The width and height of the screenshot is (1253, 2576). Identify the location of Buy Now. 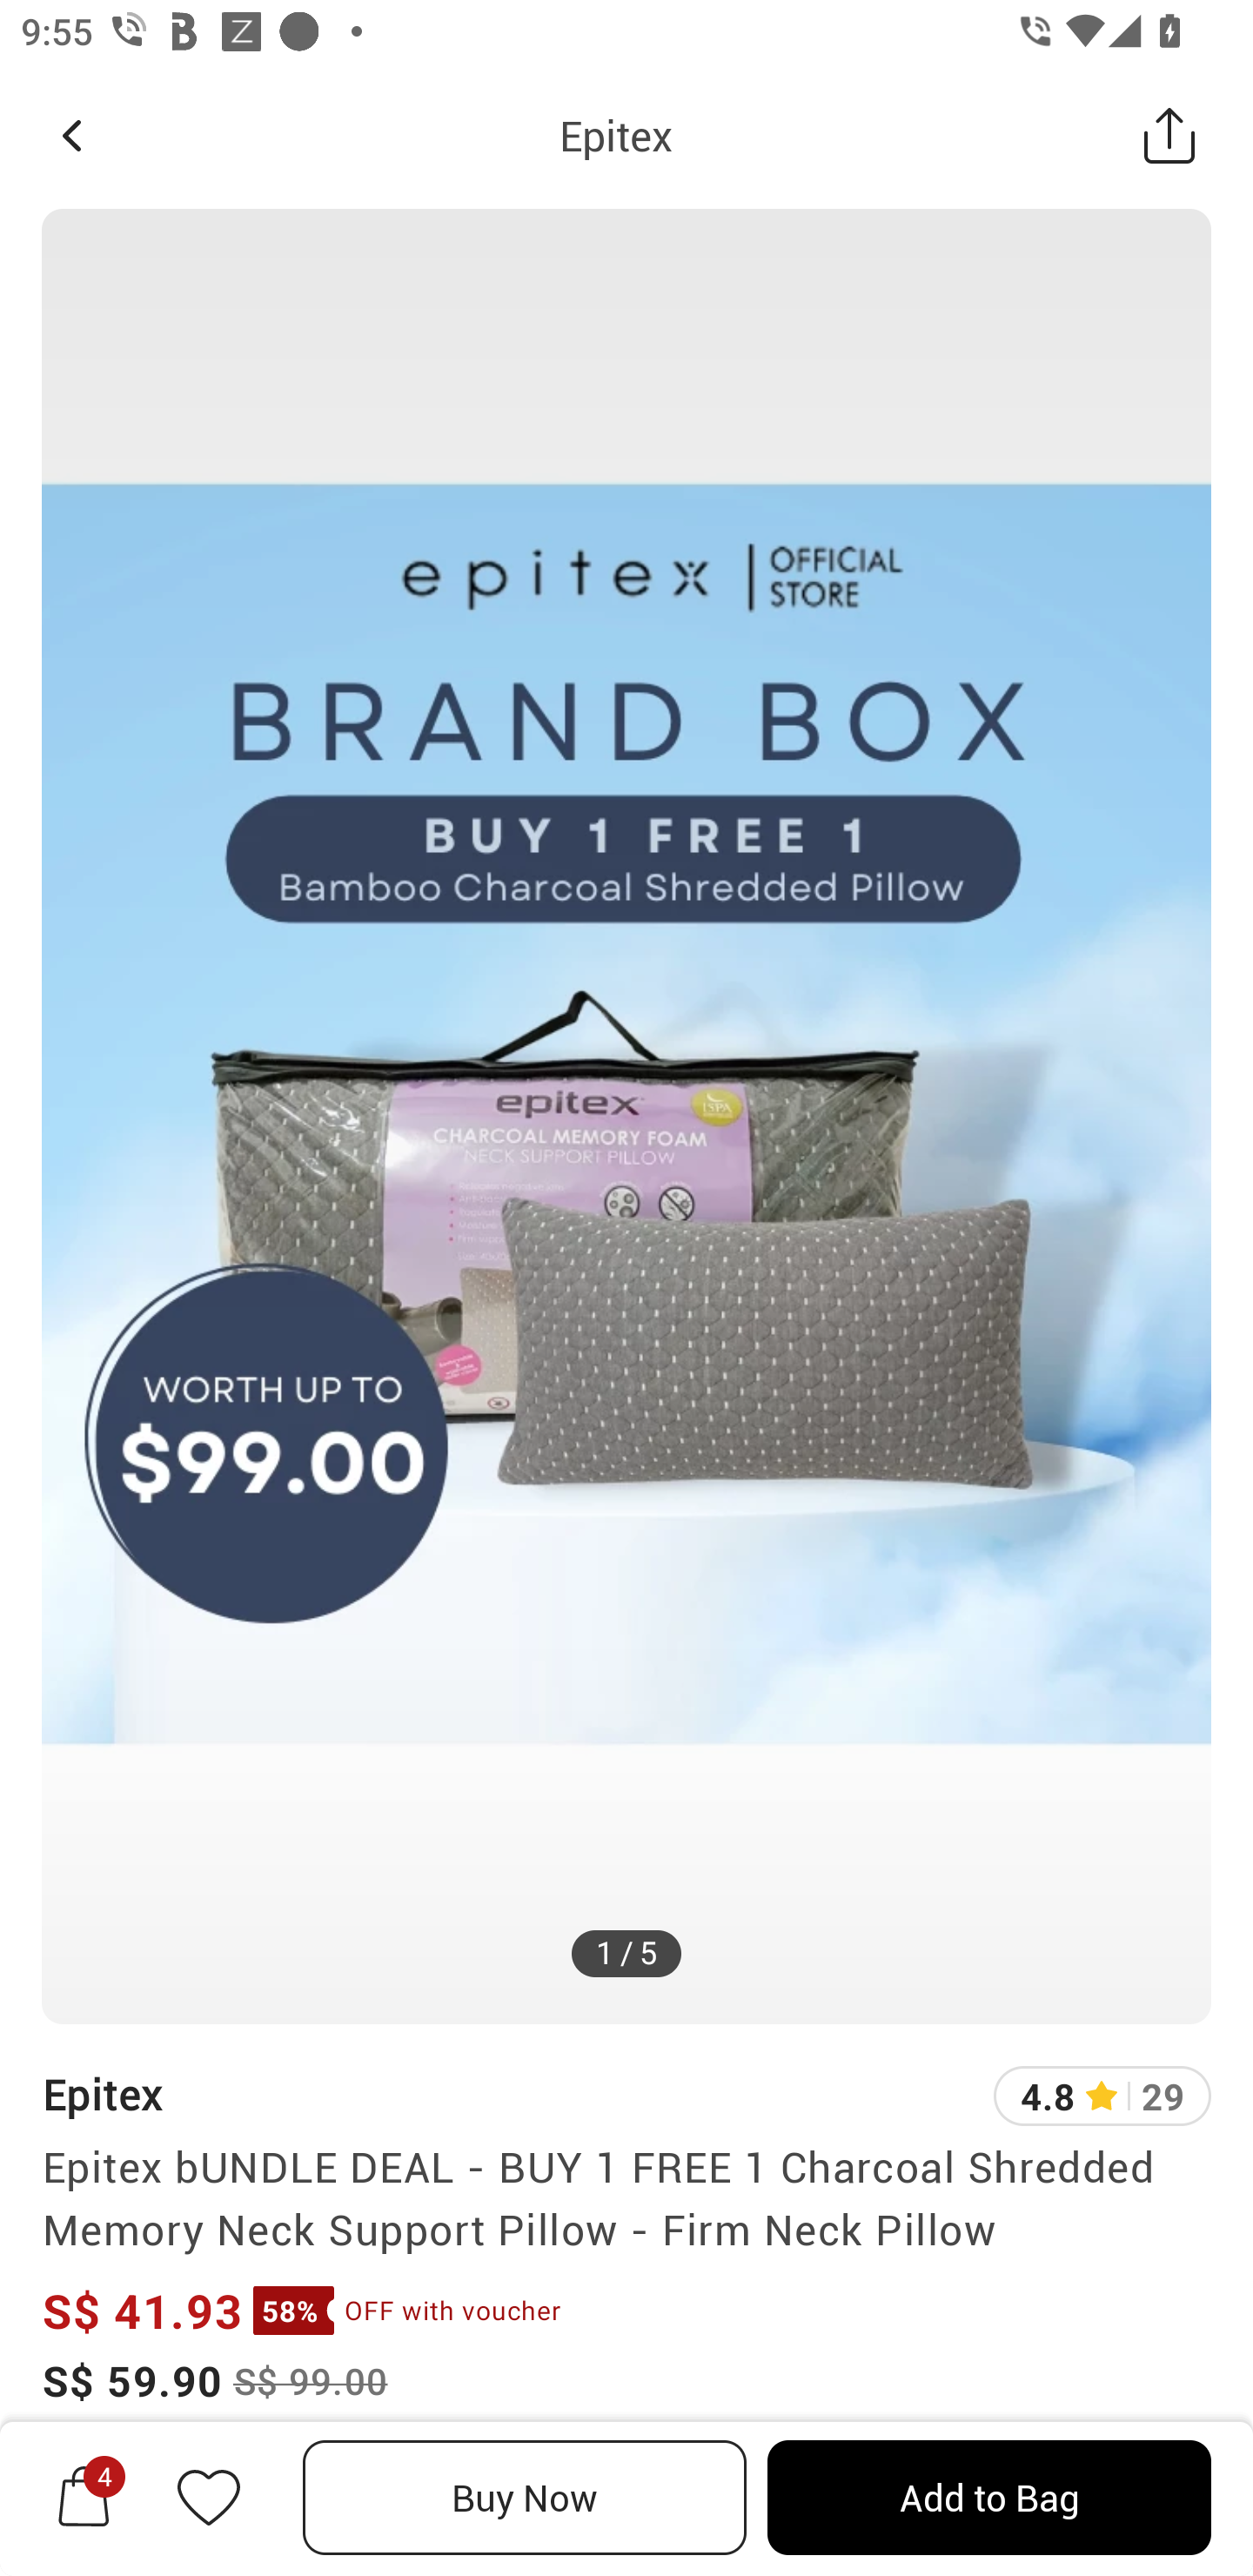
(525, 2498).